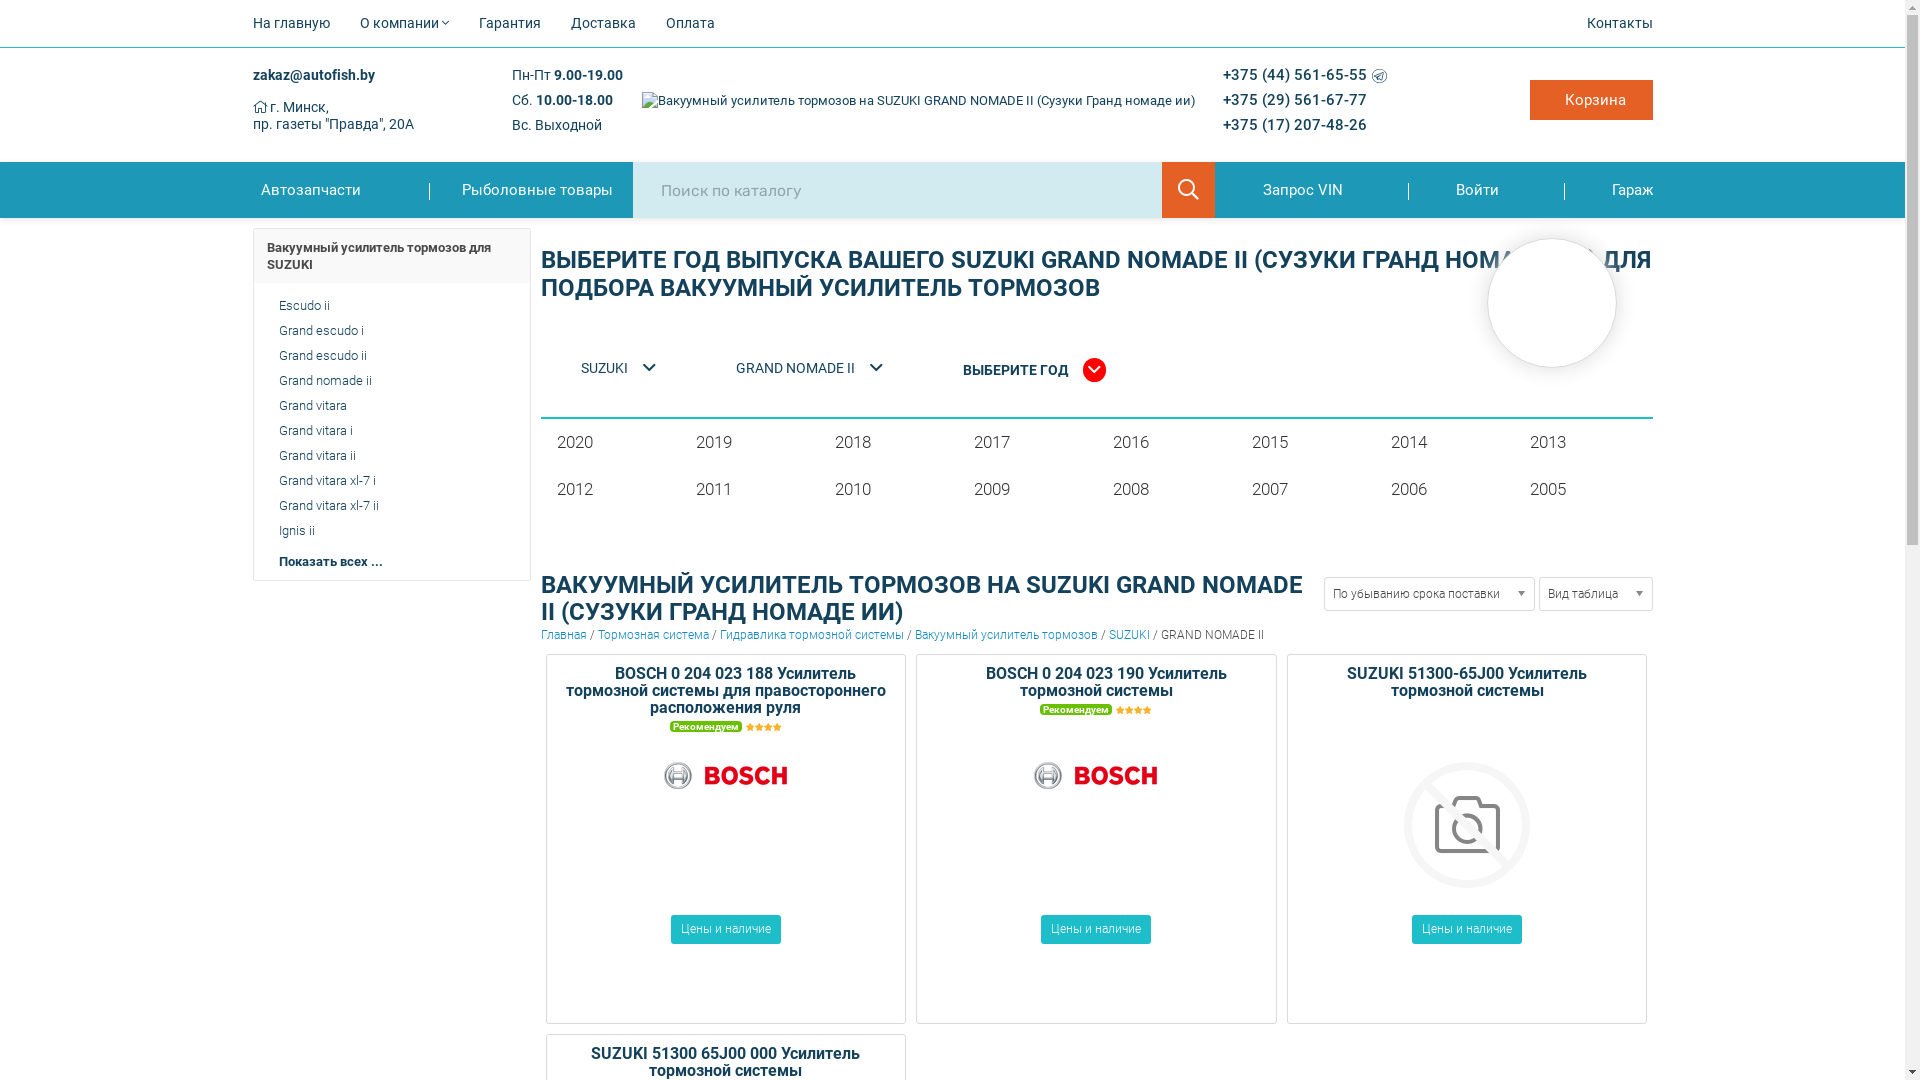 The image size is (1920, 1080). I want to click on 2011, so click(750, 490).